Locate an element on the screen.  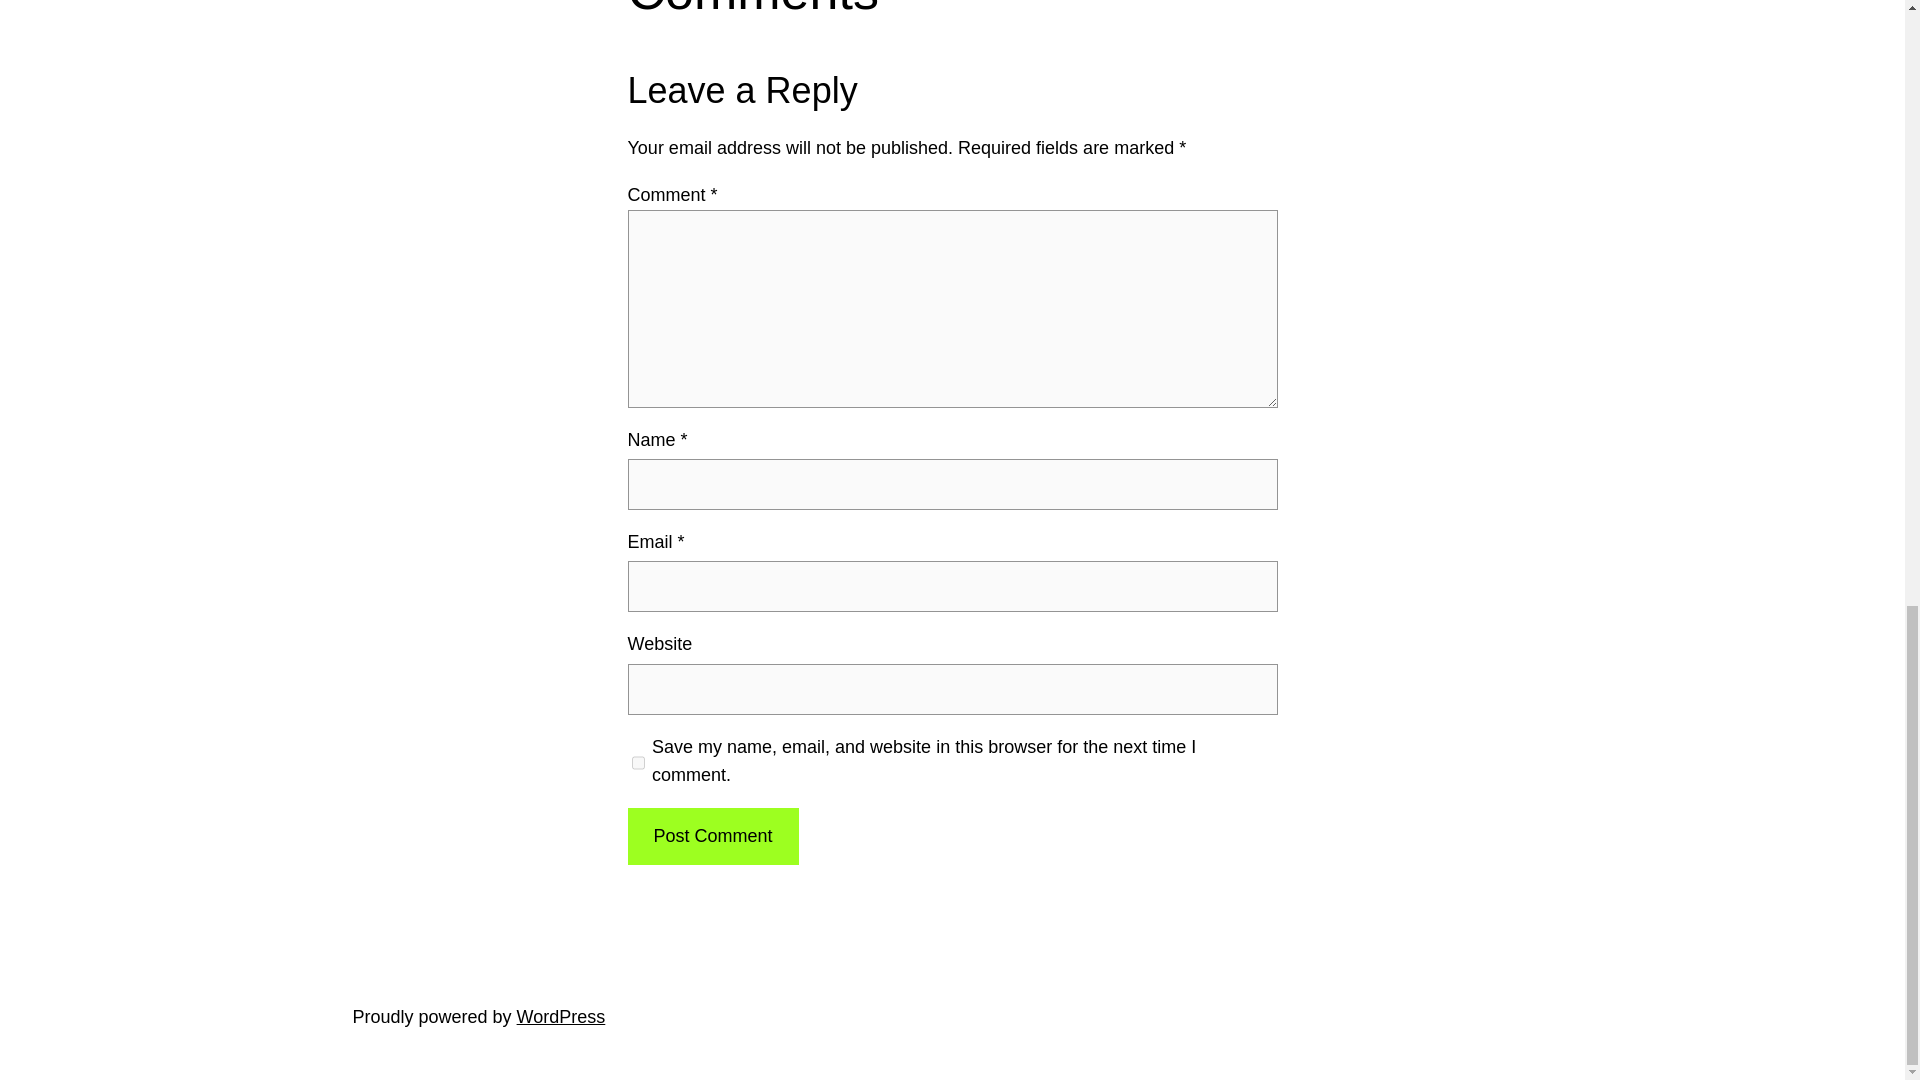
WordPress is located at coordinates (561, 1016).